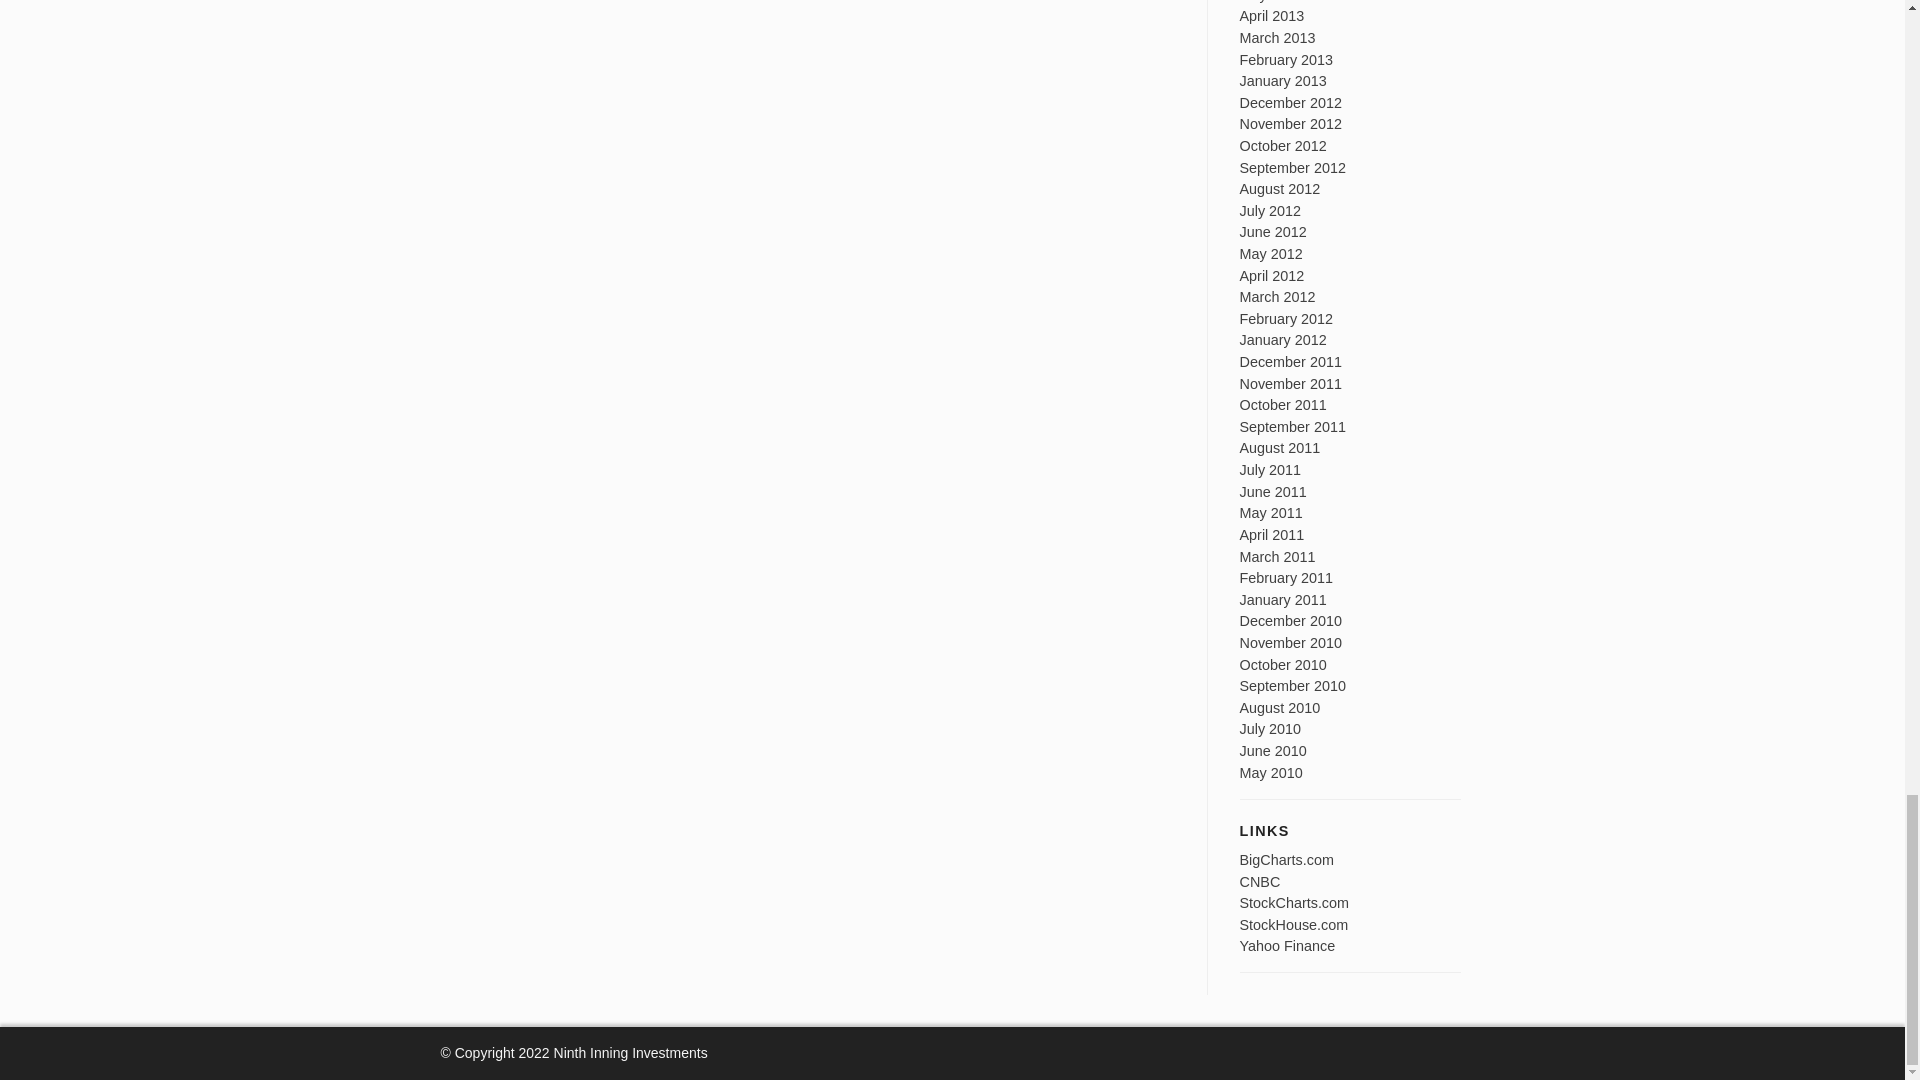 This screenshot has height=1080, width=1920. I want to click on StockHouse.com, so click(1294, 924).